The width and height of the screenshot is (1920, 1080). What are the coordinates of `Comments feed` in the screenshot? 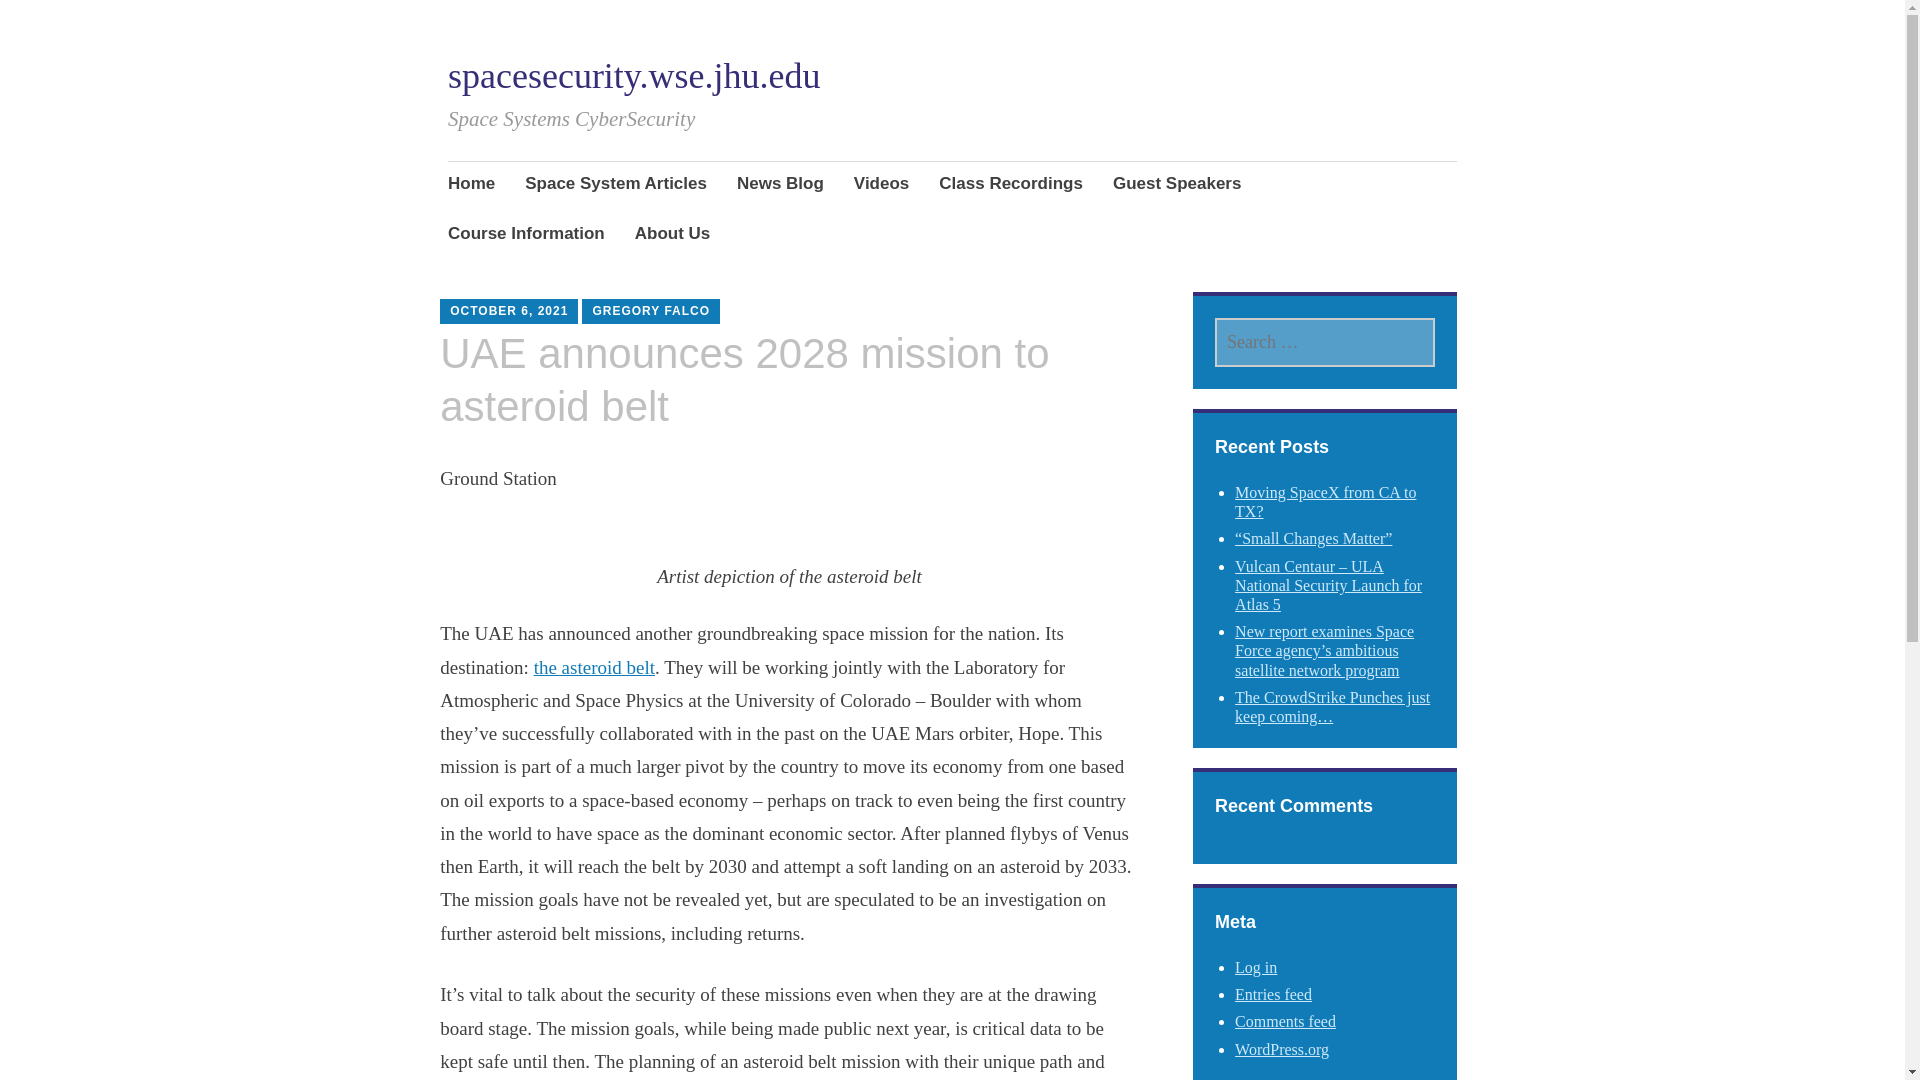 It's located at (1285, 1022).